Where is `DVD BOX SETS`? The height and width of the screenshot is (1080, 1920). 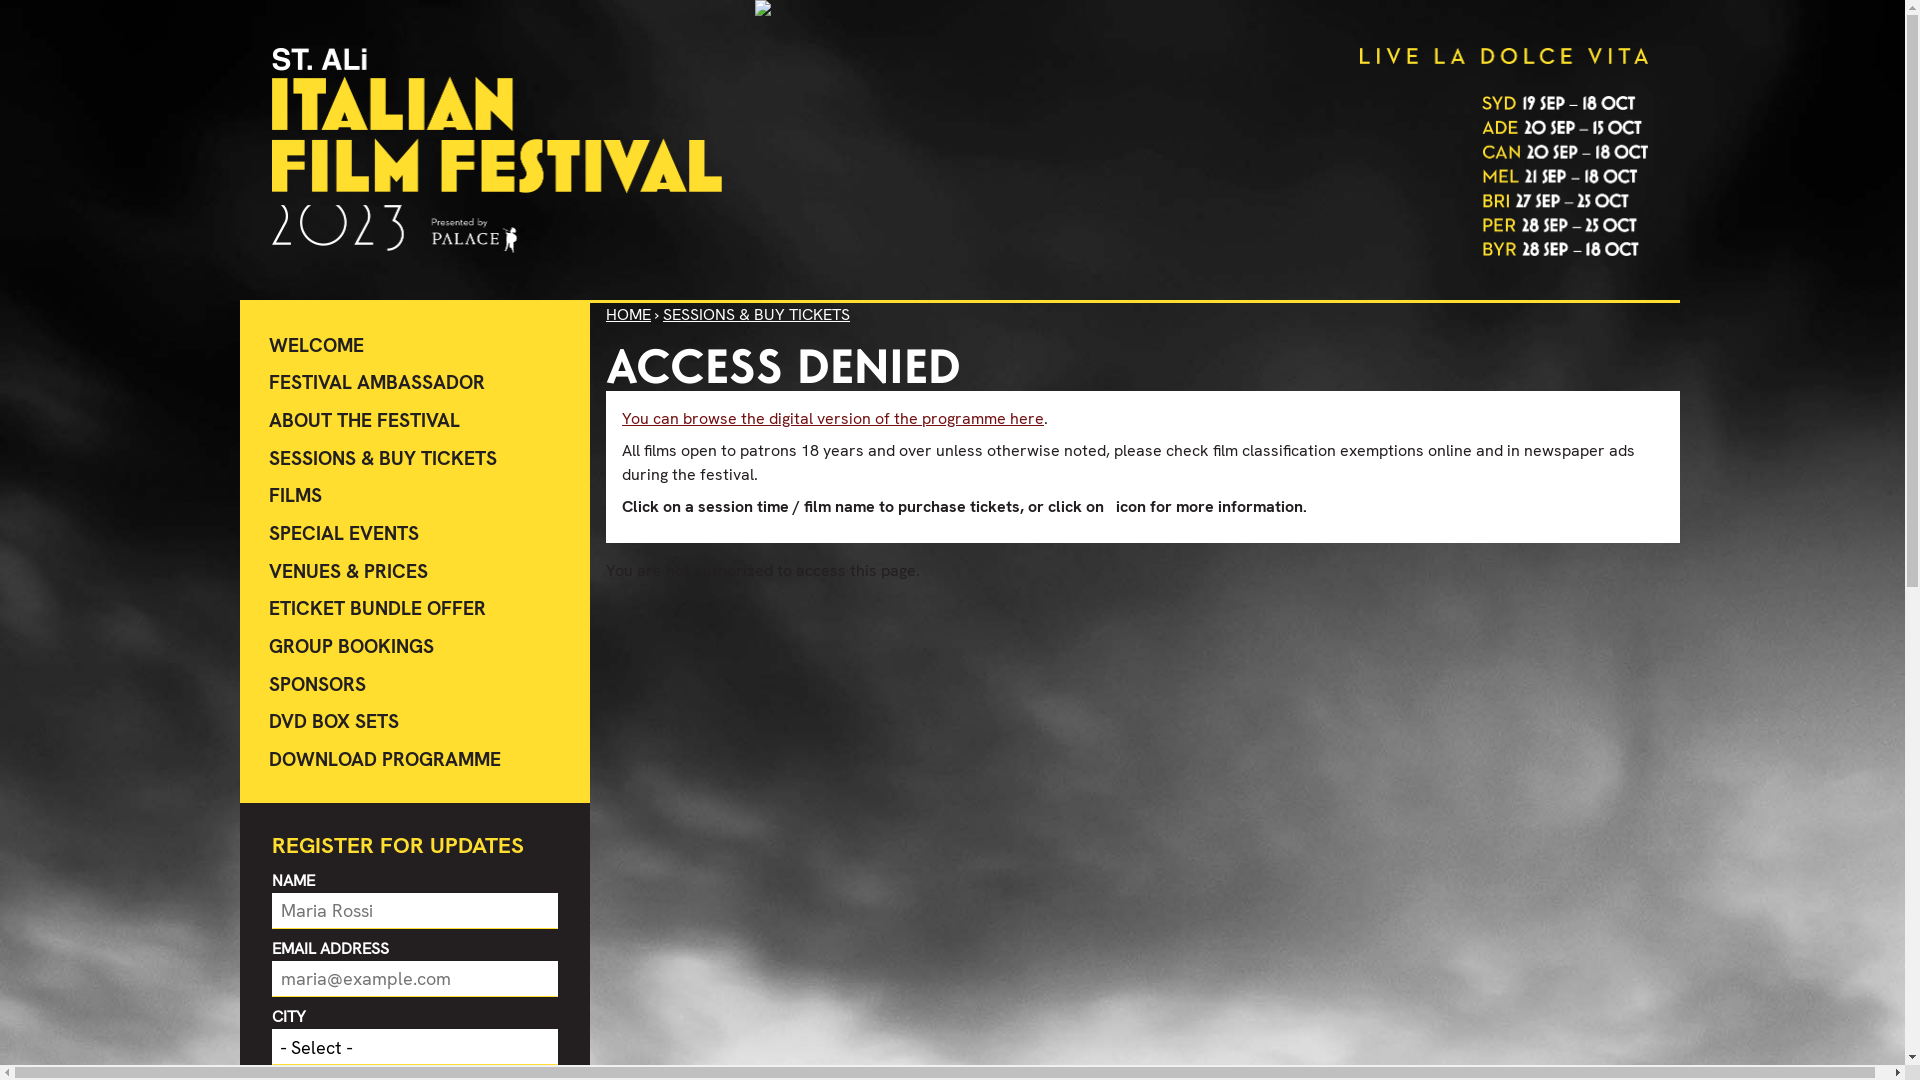
DVD BOX SETS is located at coordinates (415, 723).